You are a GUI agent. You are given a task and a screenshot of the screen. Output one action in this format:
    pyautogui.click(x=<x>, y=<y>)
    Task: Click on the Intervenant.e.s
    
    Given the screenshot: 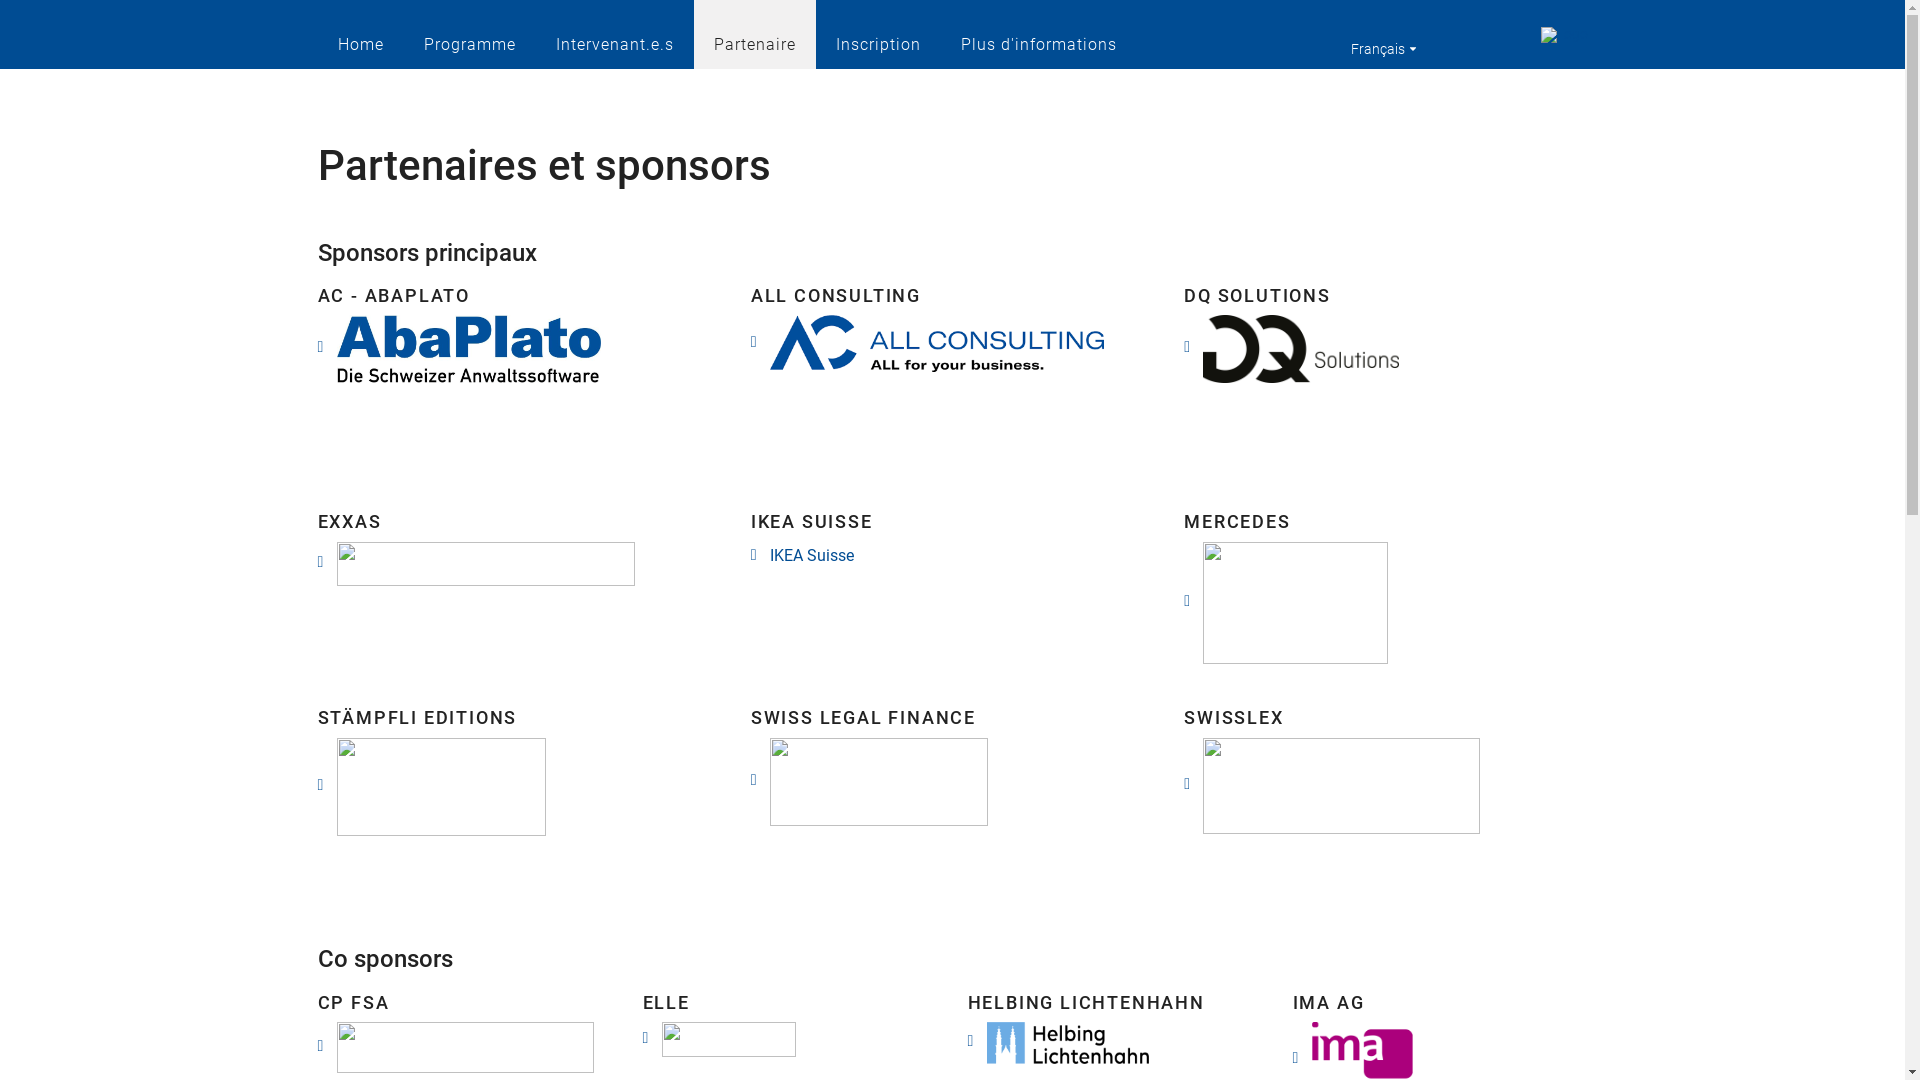 What is the action you would take?
    pyautogui.click(x=615, y=34)
    